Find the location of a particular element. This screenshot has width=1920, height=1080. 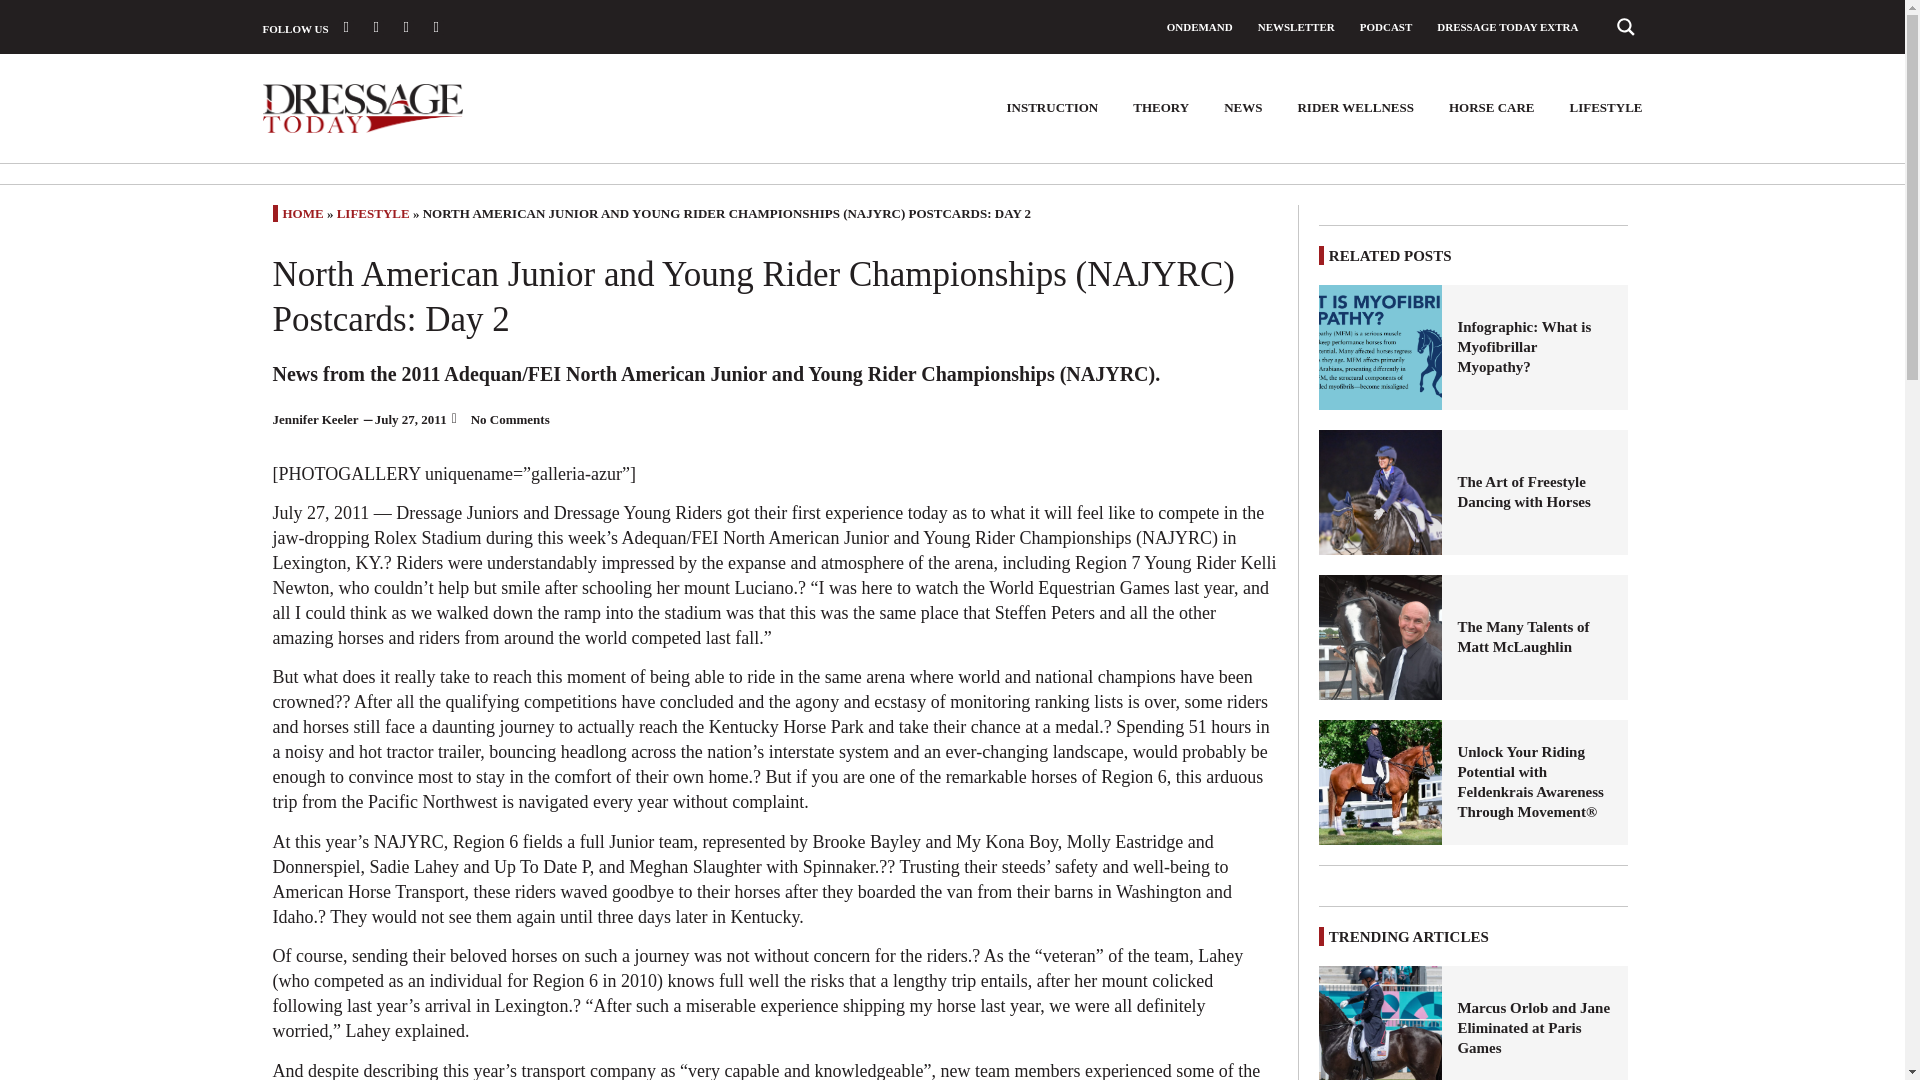

Infographic: What is Myofibrillar Myopathy? is located at coordinates (1534, 346).